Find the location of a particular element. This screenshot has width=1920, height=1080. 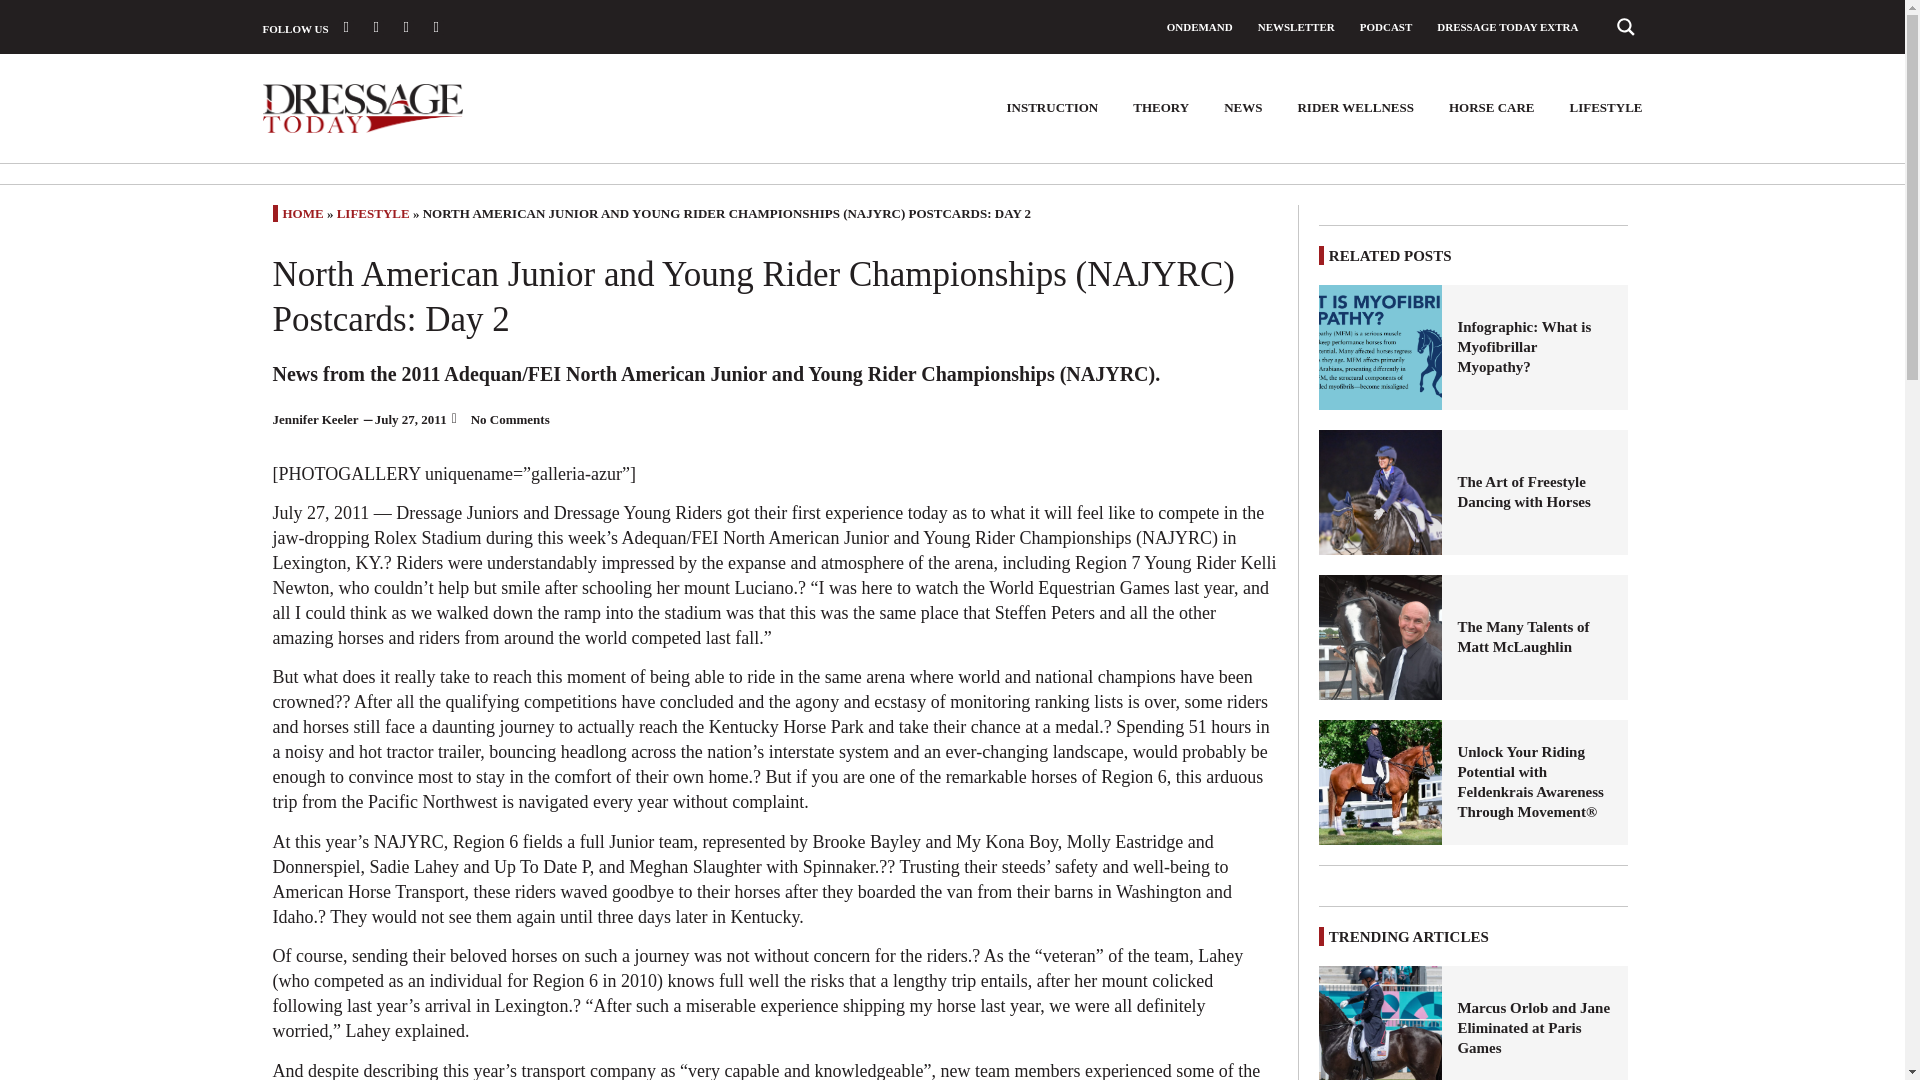

Infographic: What is Myofibrillar Myopathy? is located at coordinates (1534, 346).